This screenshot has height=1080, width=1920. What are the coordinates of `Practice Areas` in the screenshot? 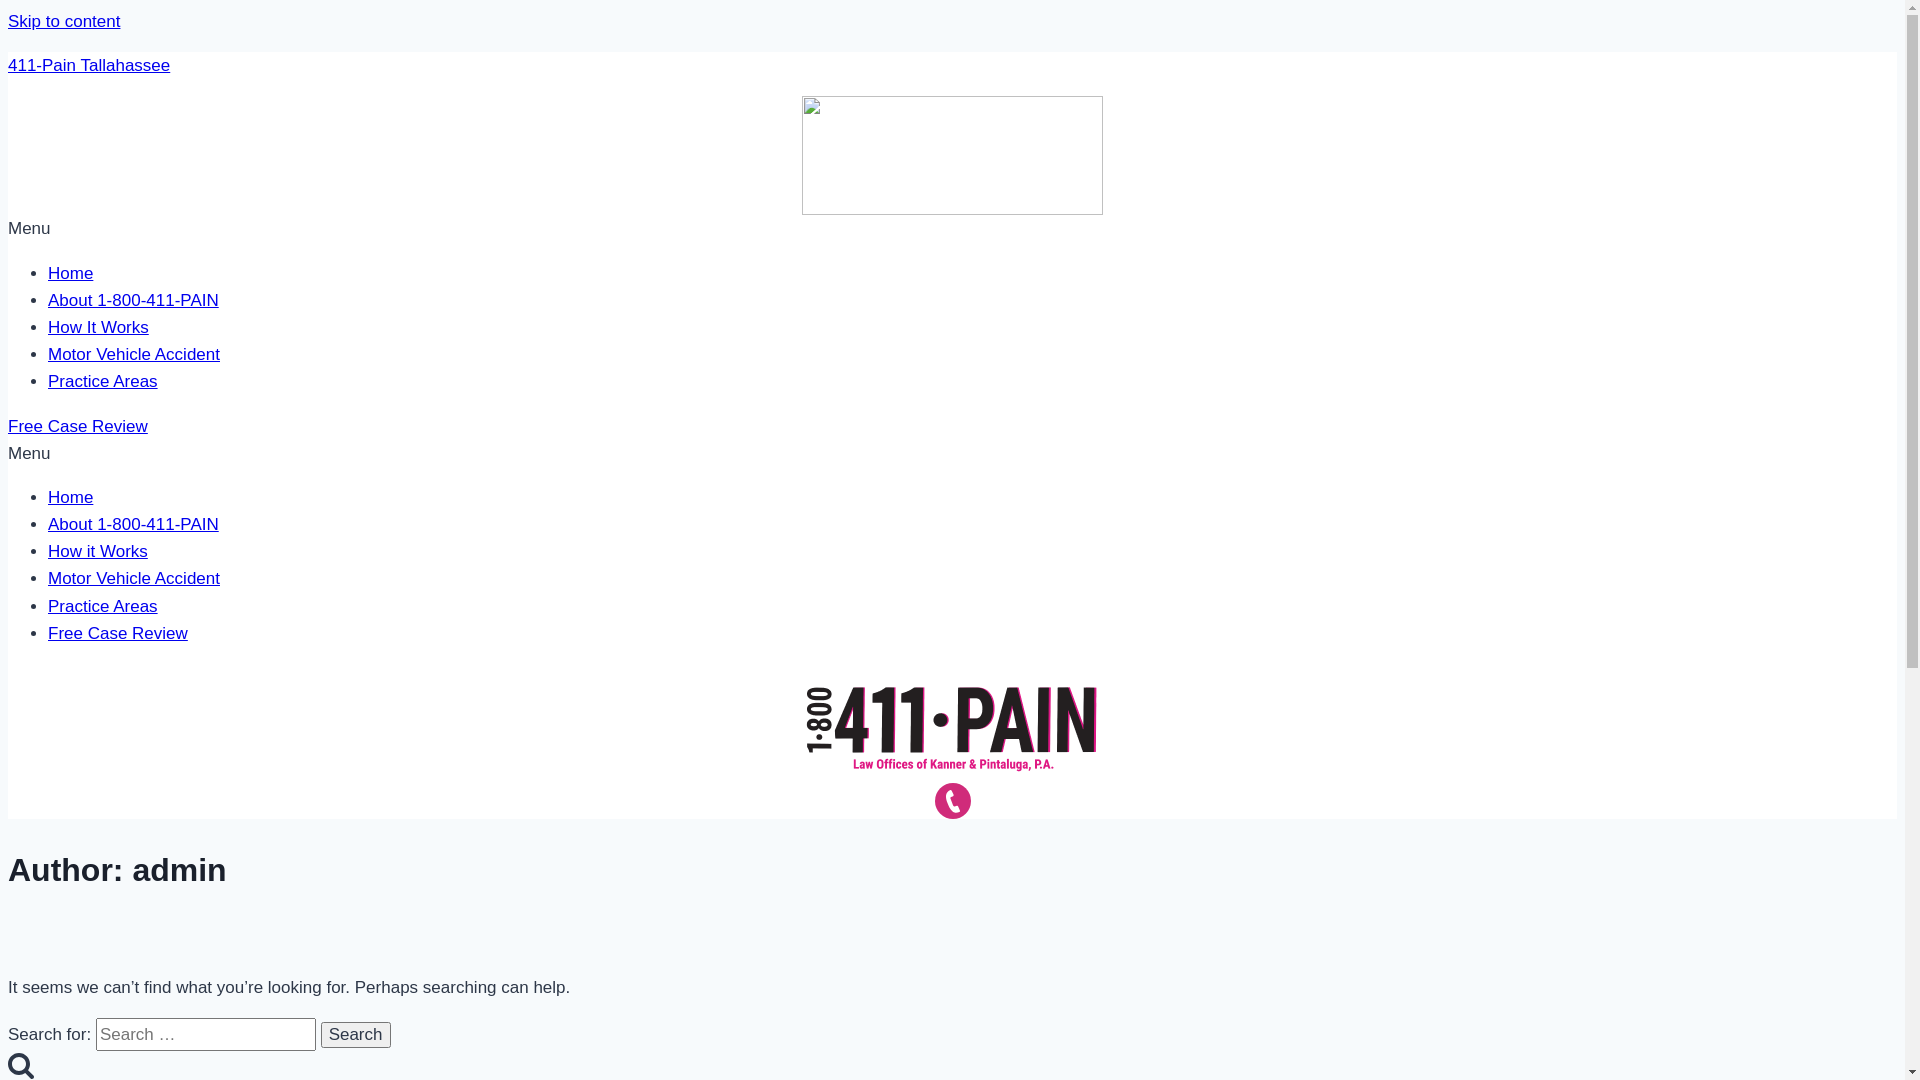 It's located at (103, 382).